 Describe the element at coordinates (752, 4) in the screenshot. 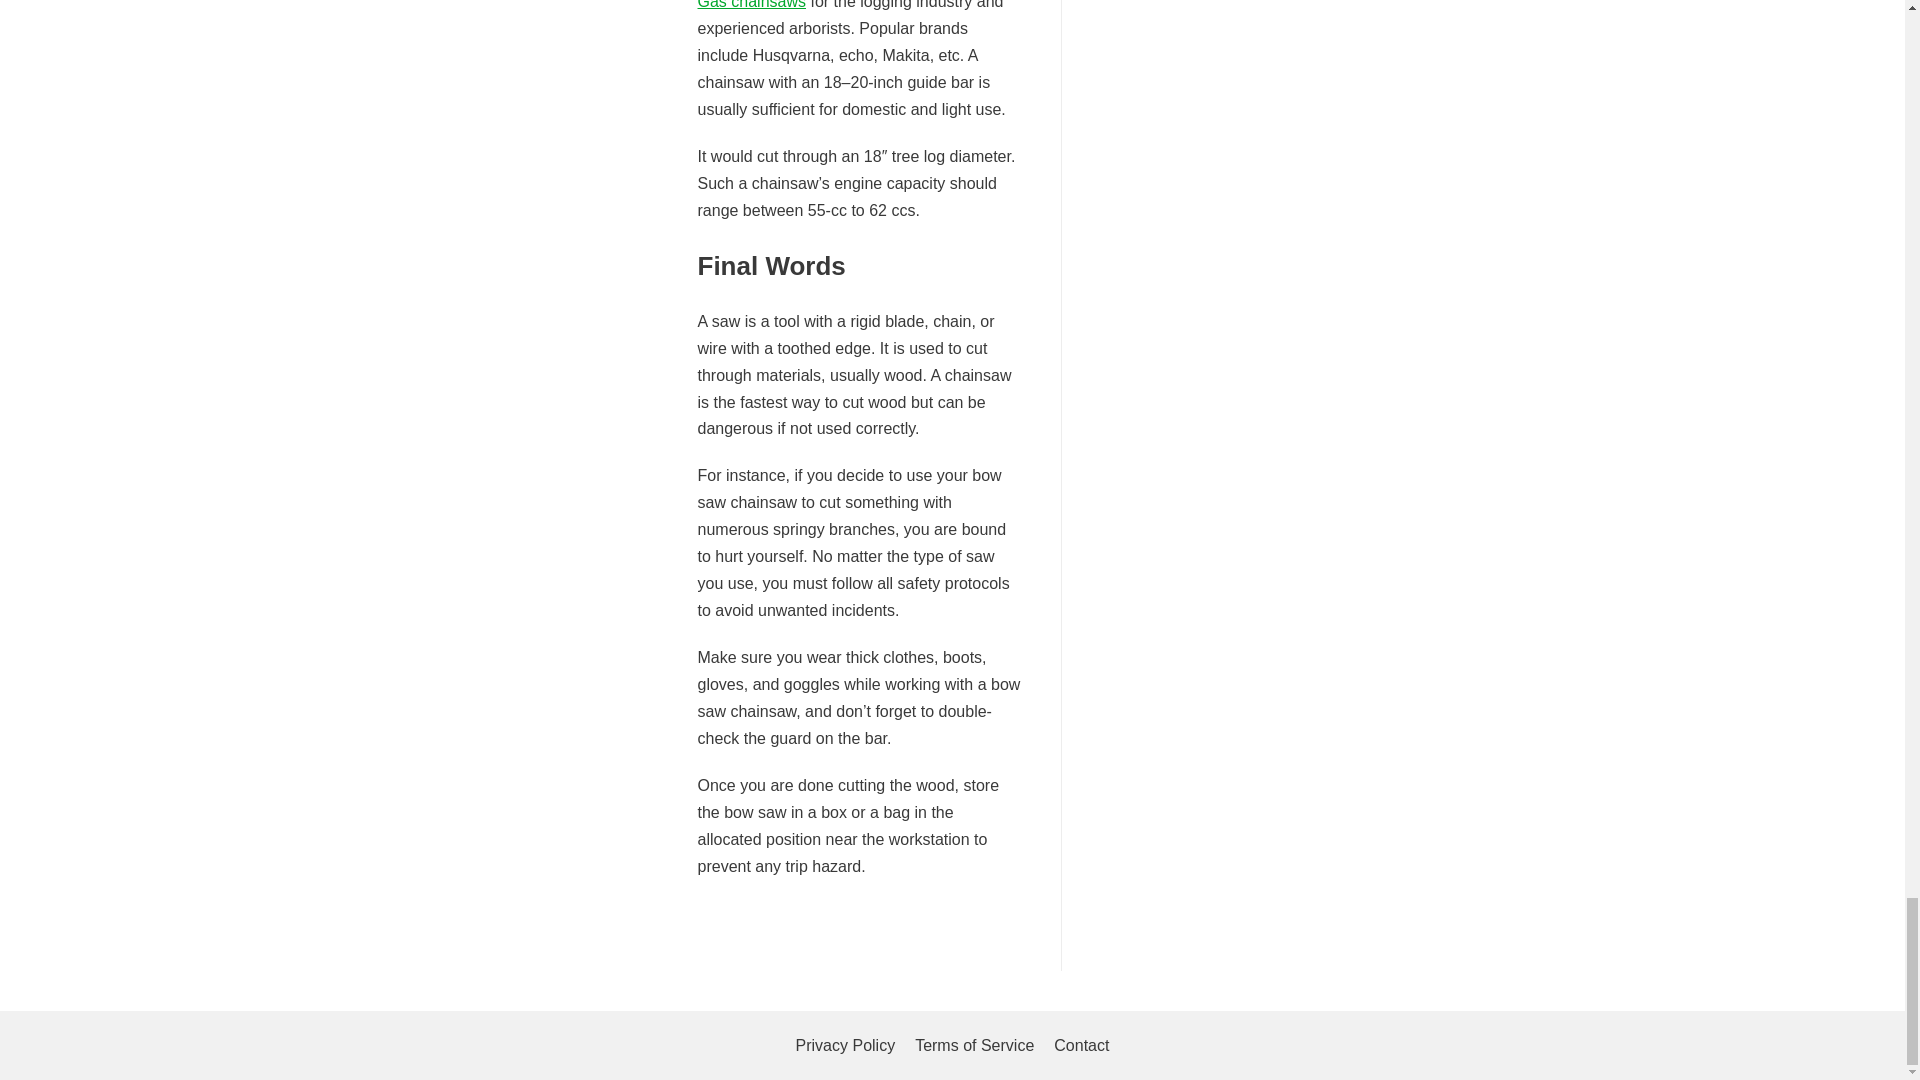

I see `Gas chainsaws` at that location.